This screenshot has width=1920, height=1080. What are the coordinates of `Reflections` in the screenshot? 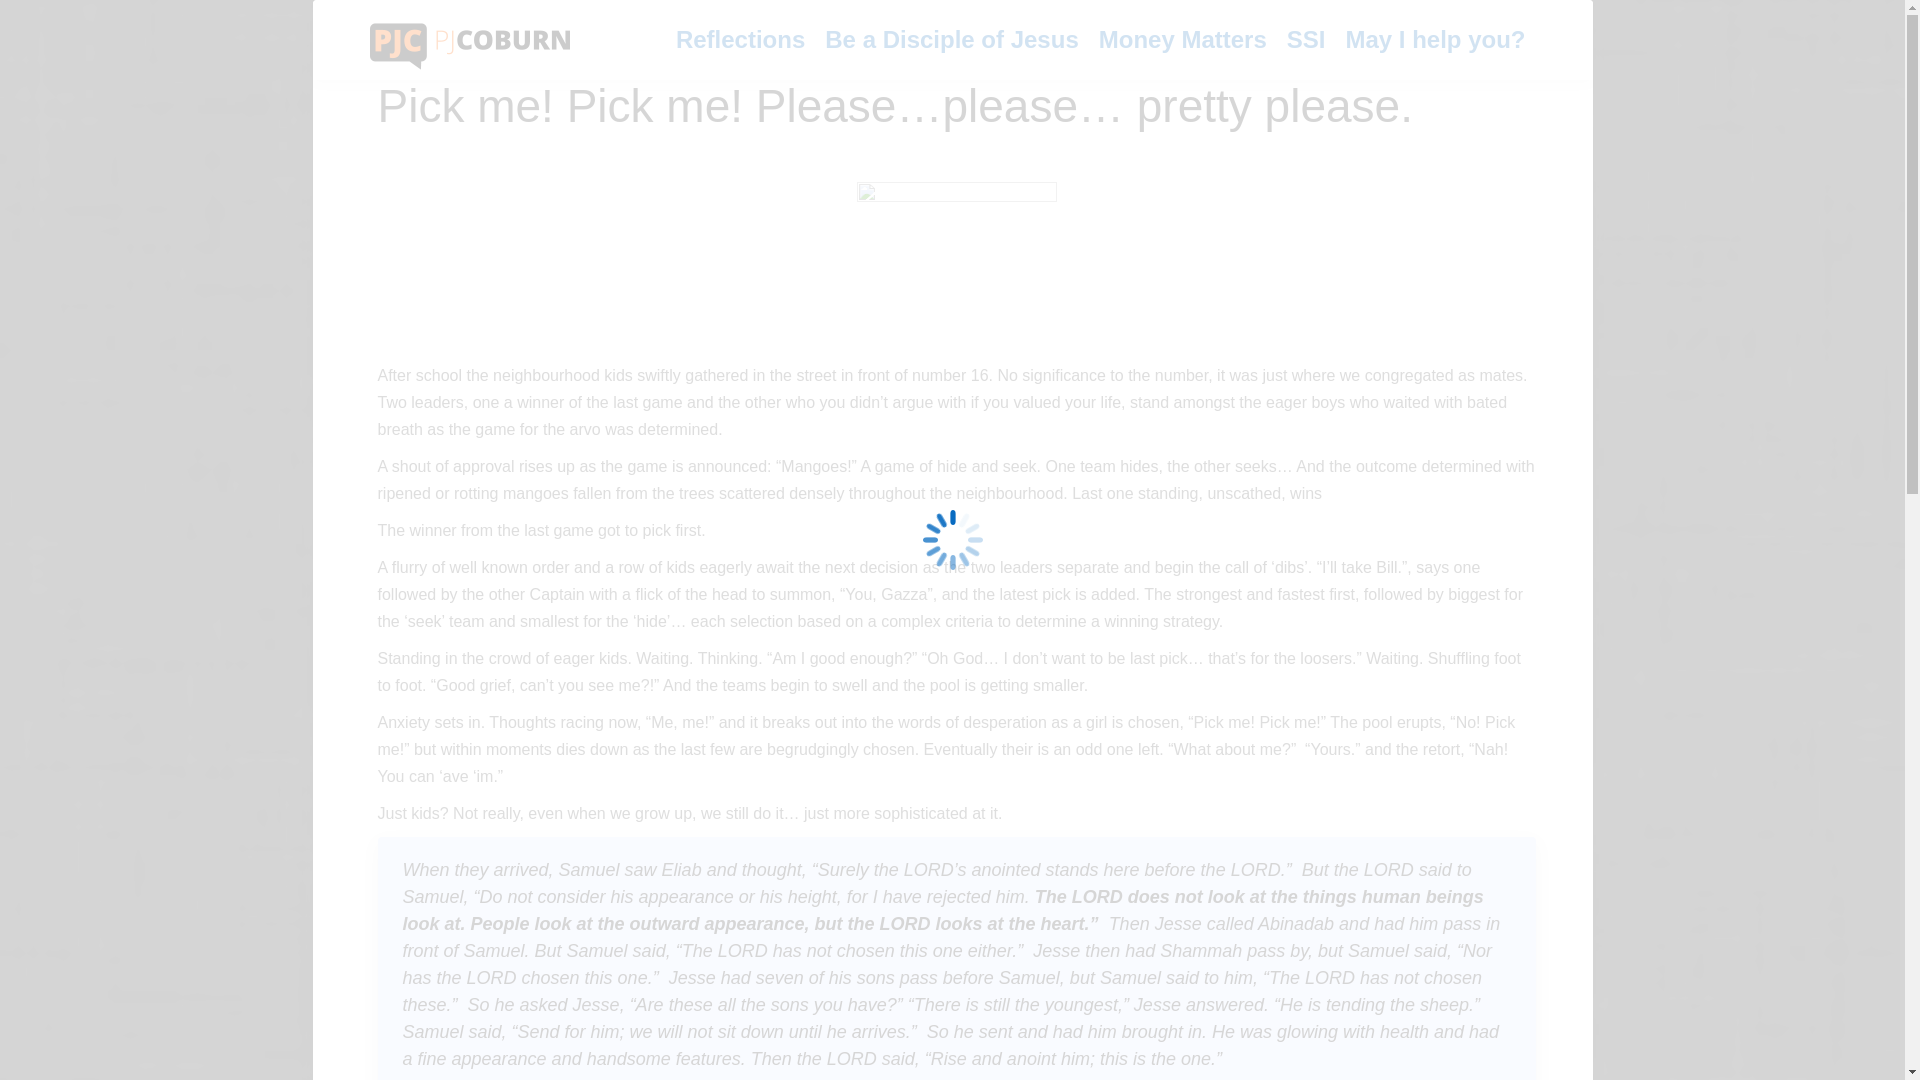 It's located at (740, 40).